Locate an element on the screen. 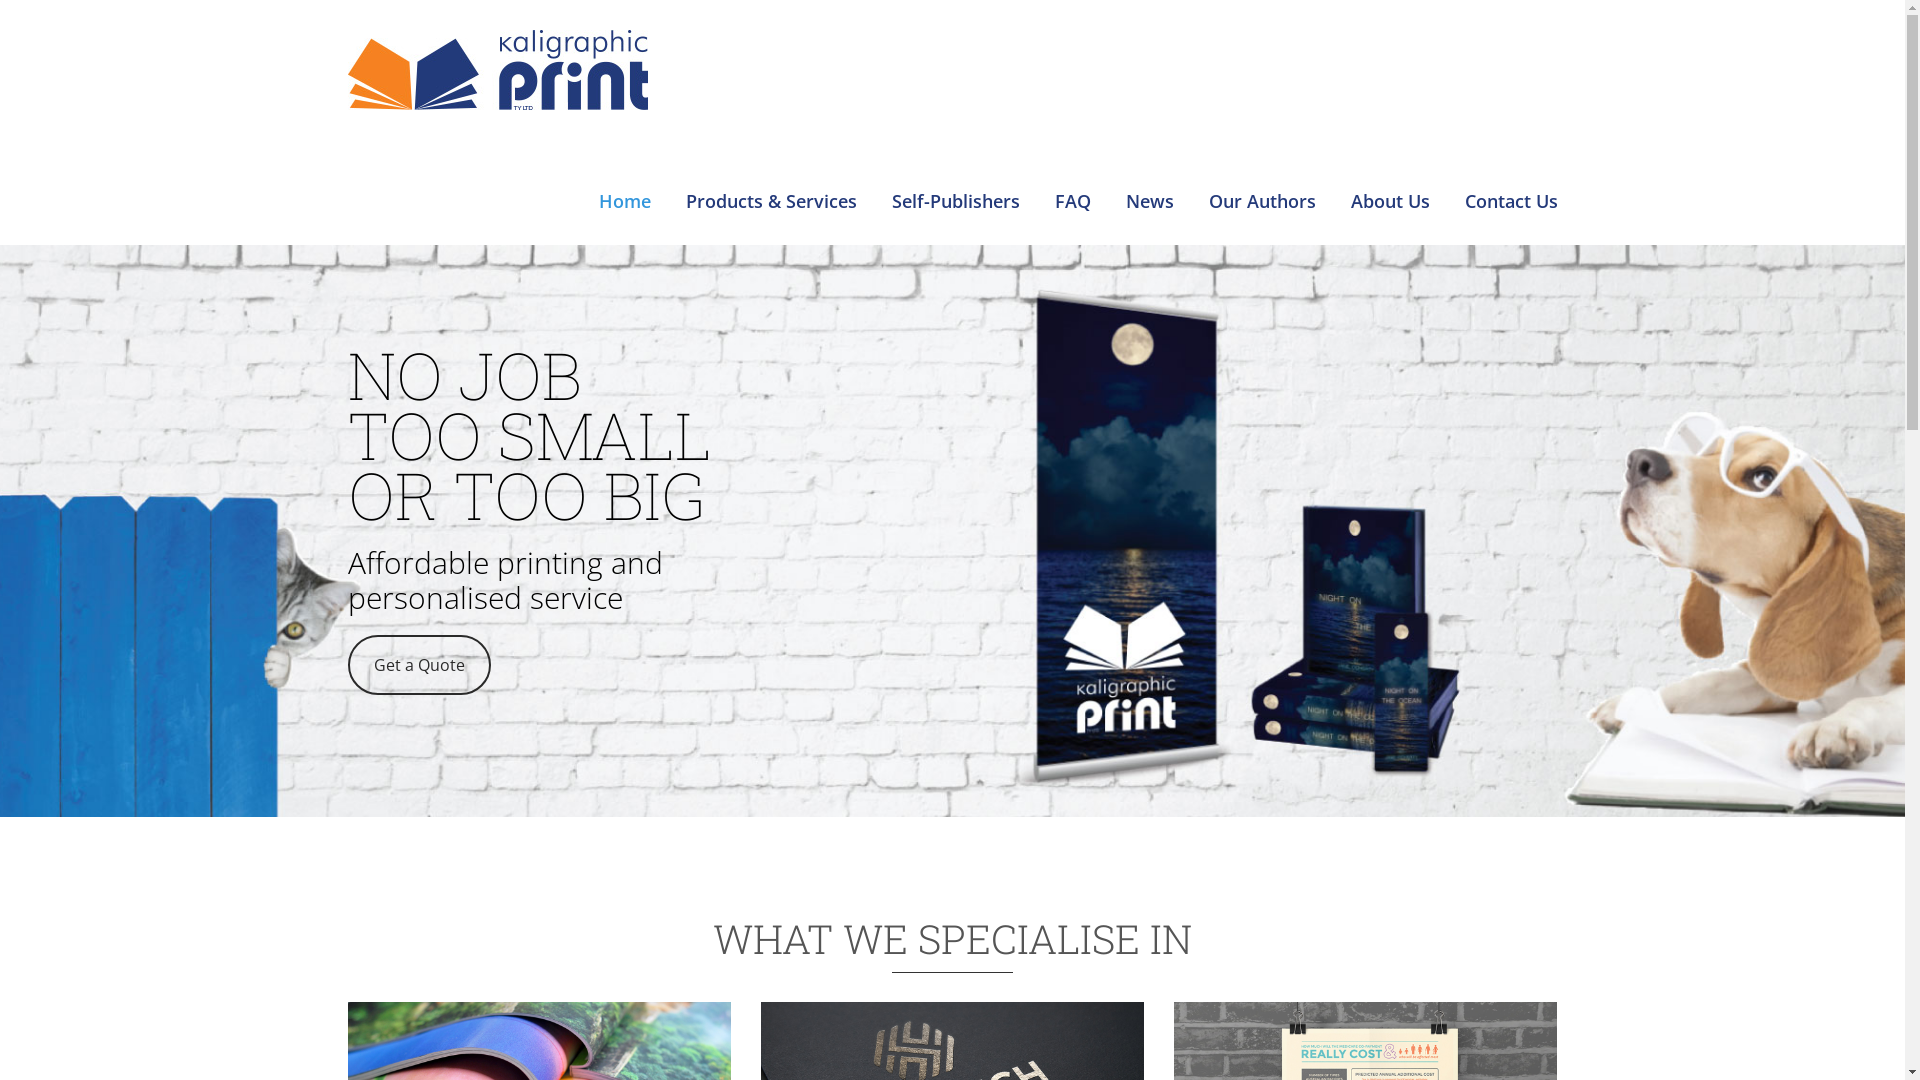 The width and height of the screenshot is (1920, 1080). Get a Quote is located at coordinates (420, 664).